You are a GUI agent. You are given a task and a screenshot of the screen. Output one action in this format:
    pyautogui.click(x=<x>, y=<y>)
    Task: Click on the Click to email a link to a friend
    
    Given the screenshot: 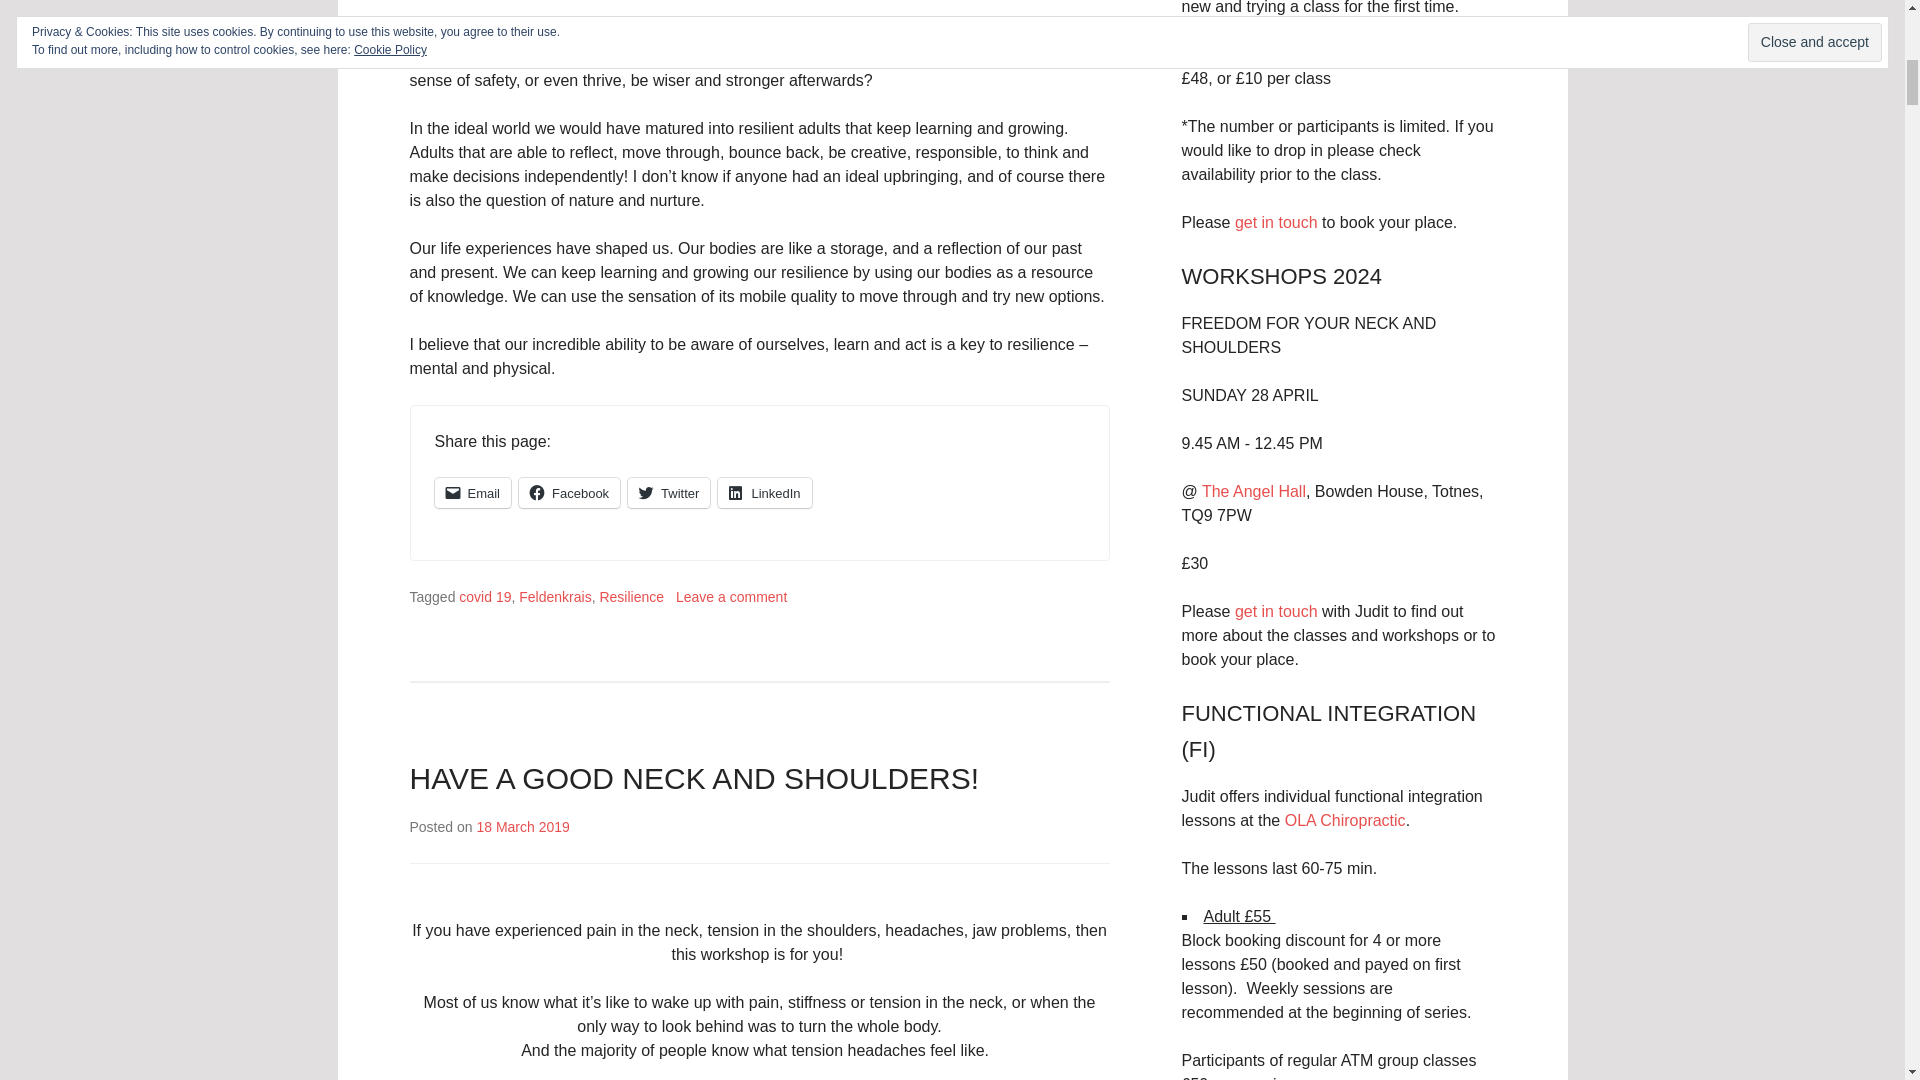 What is the action you would take?
    pyautogui.click(x=472, y=492)
    